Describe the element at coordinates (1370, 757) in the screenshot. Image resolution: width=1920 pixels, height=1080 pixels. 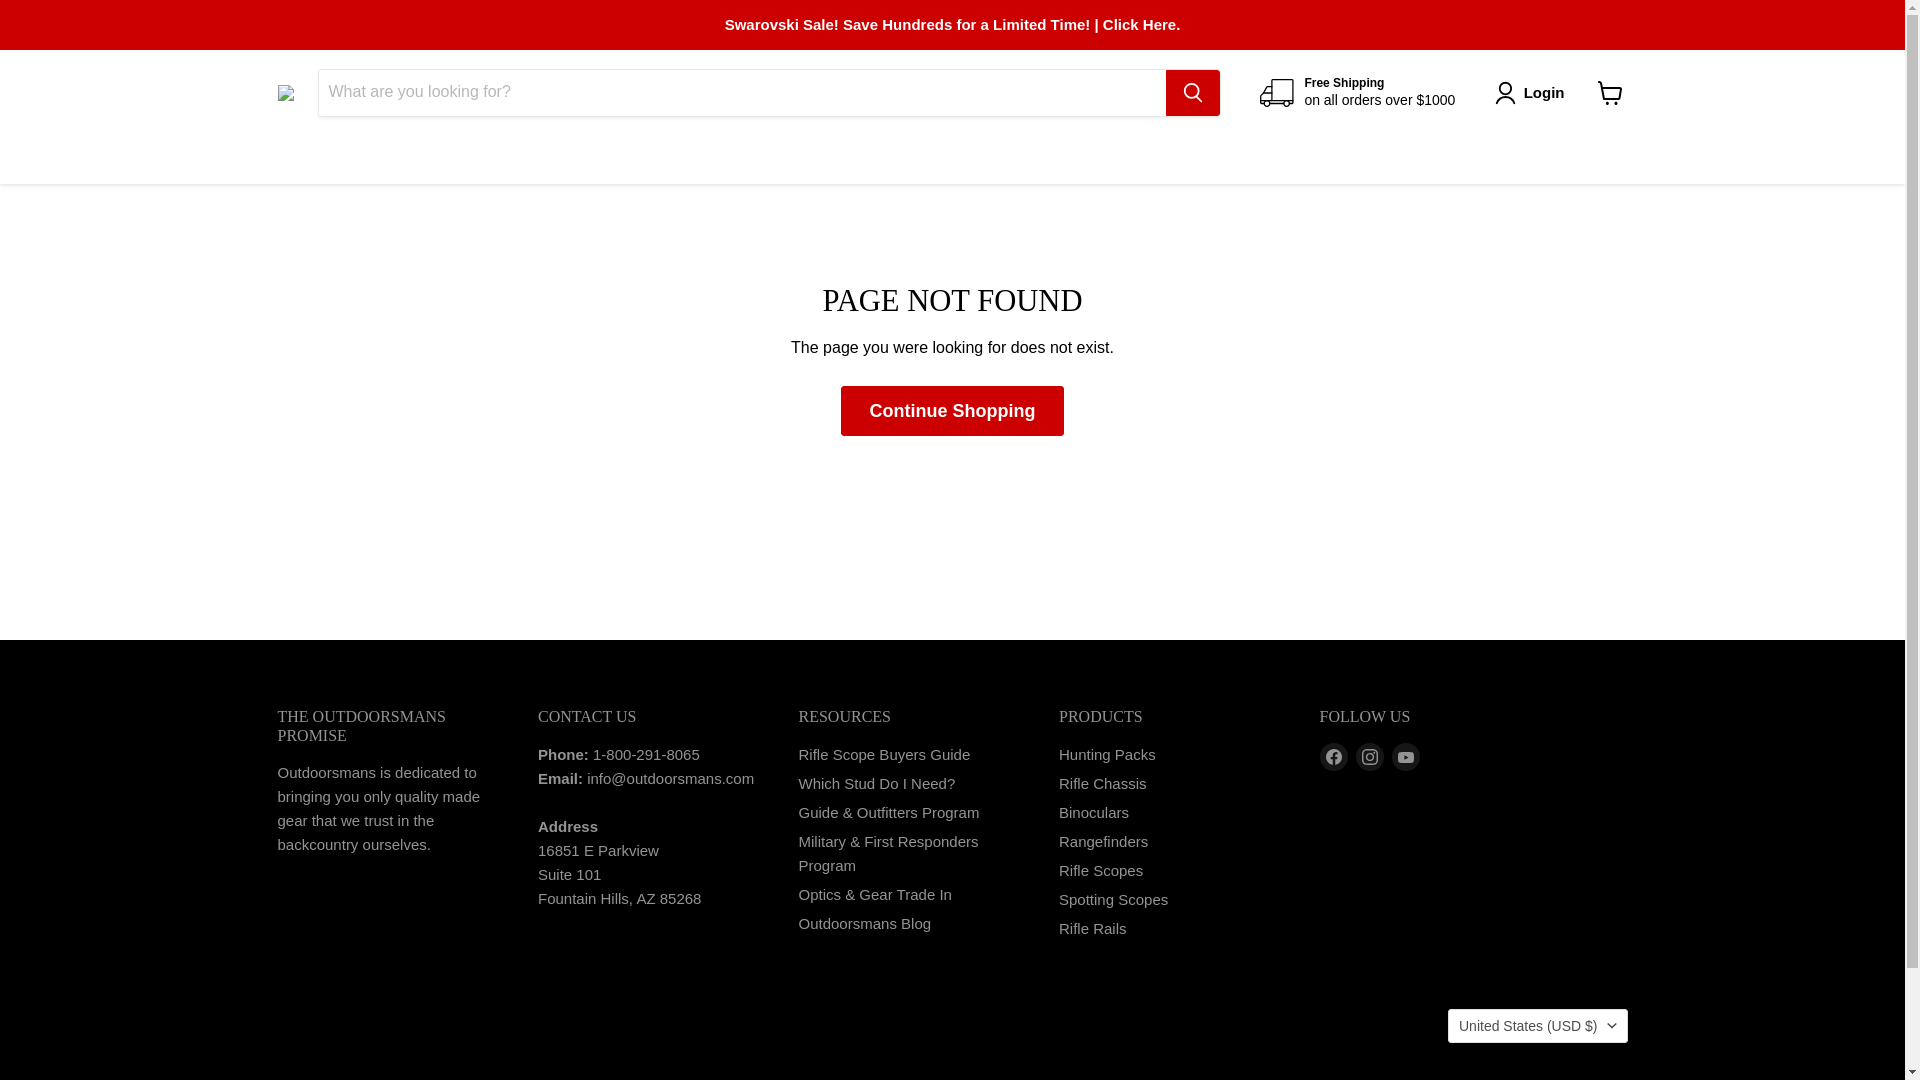
I see `Instagram` at that location.